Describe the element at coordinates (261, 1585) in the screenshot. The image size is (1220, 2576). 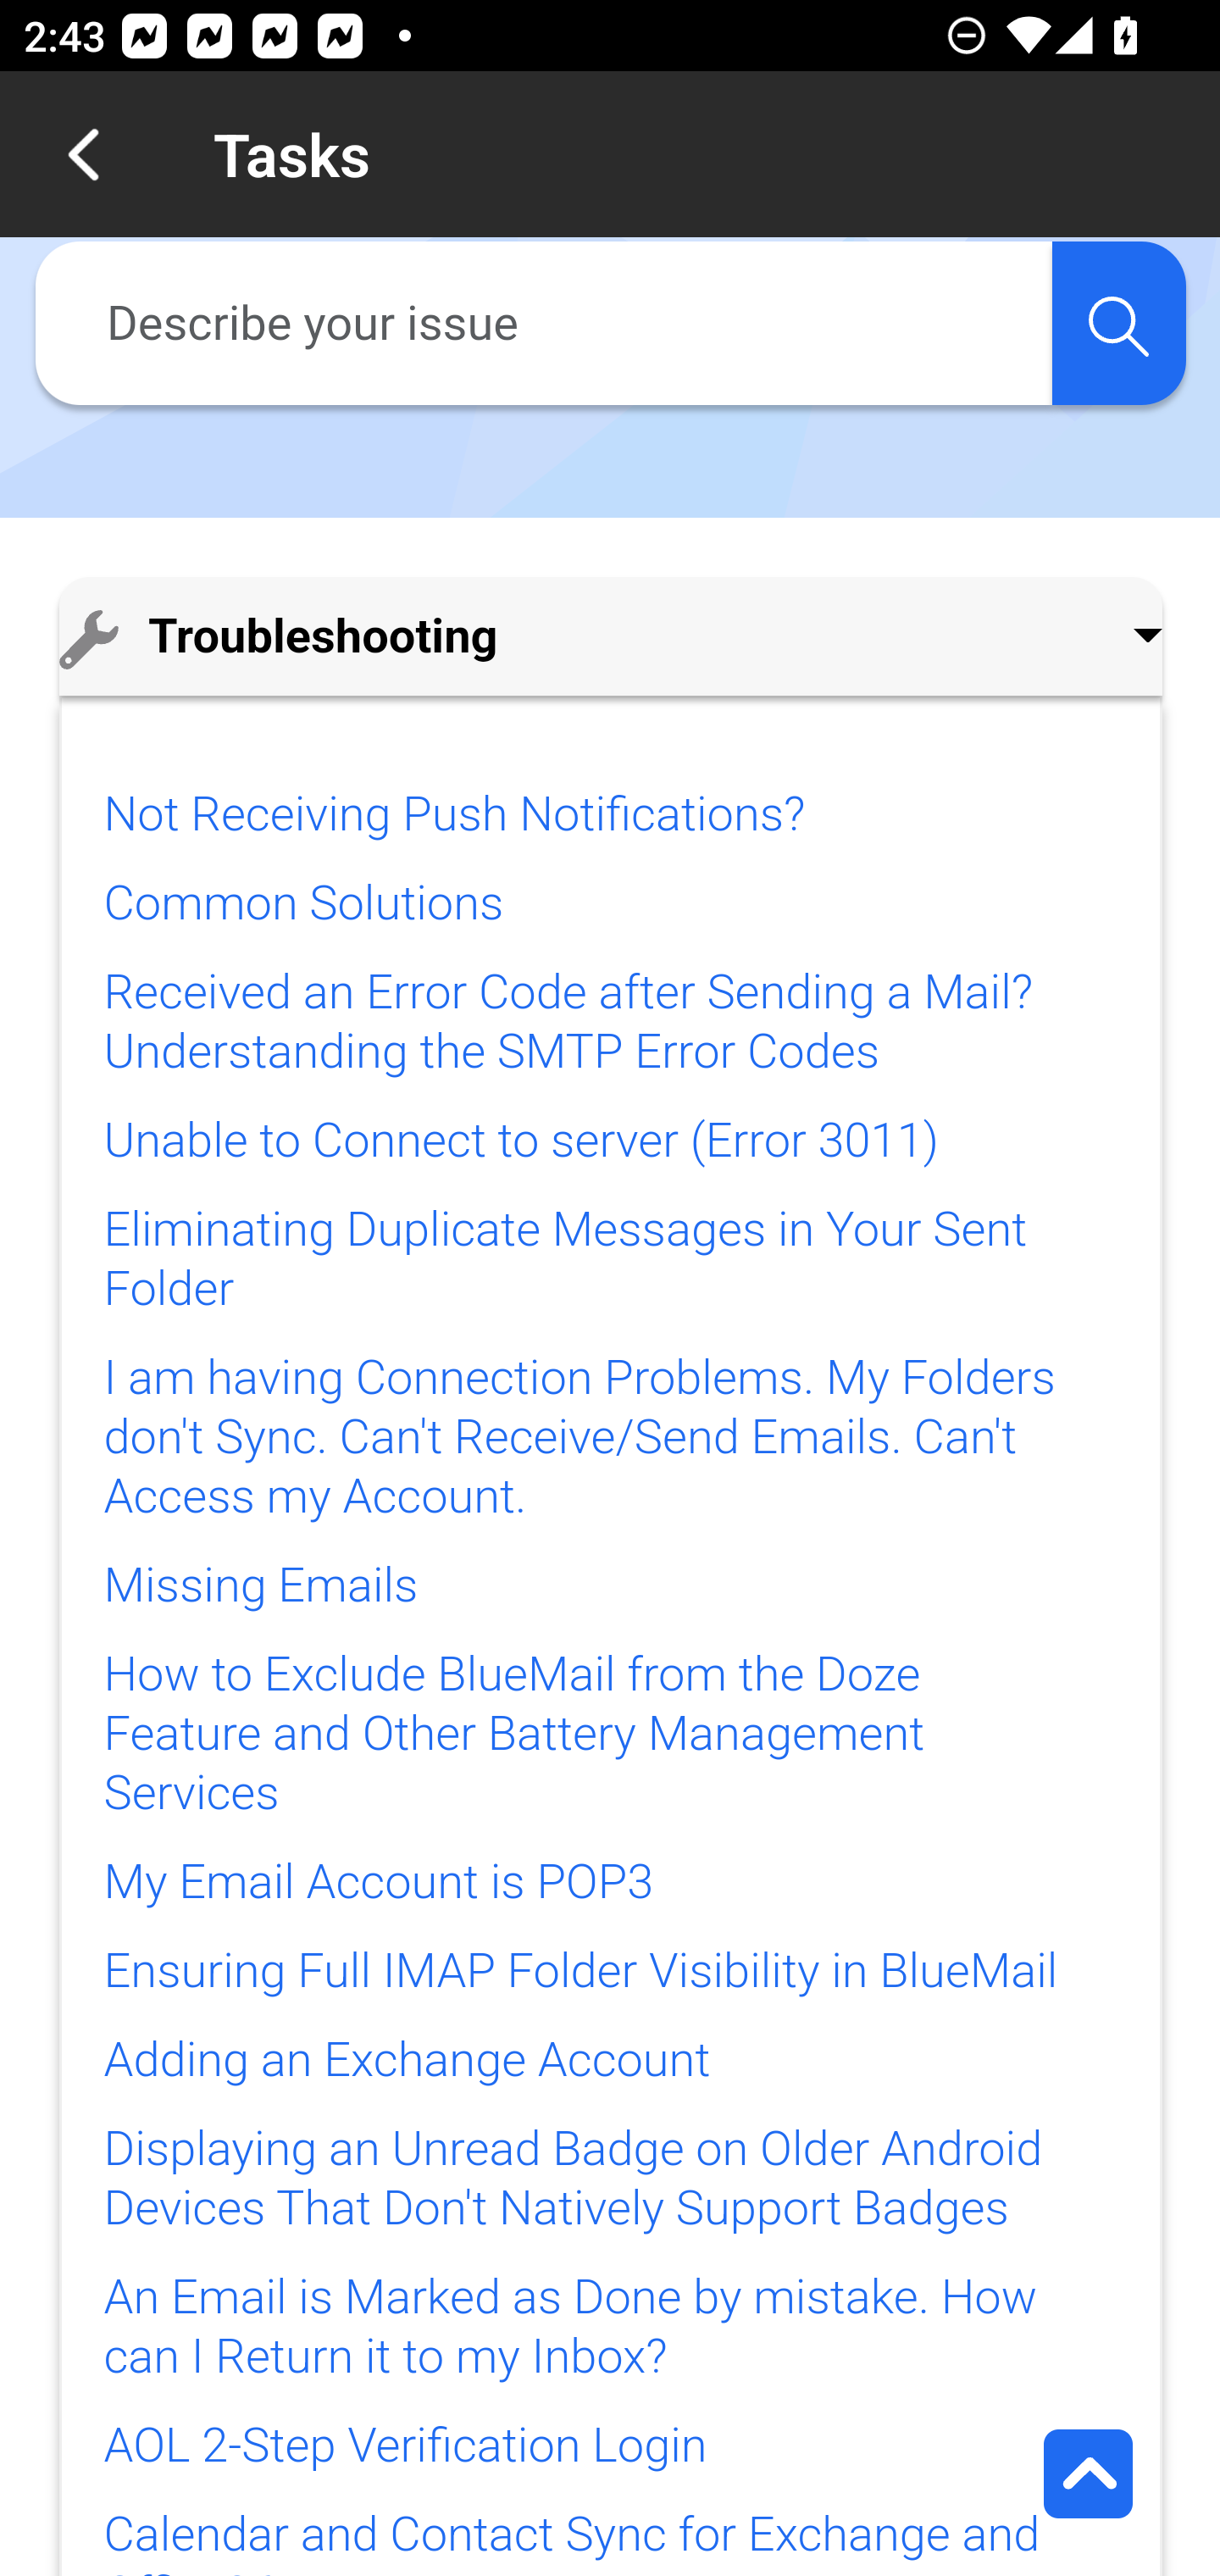
I see `Missing Emails` at that location.